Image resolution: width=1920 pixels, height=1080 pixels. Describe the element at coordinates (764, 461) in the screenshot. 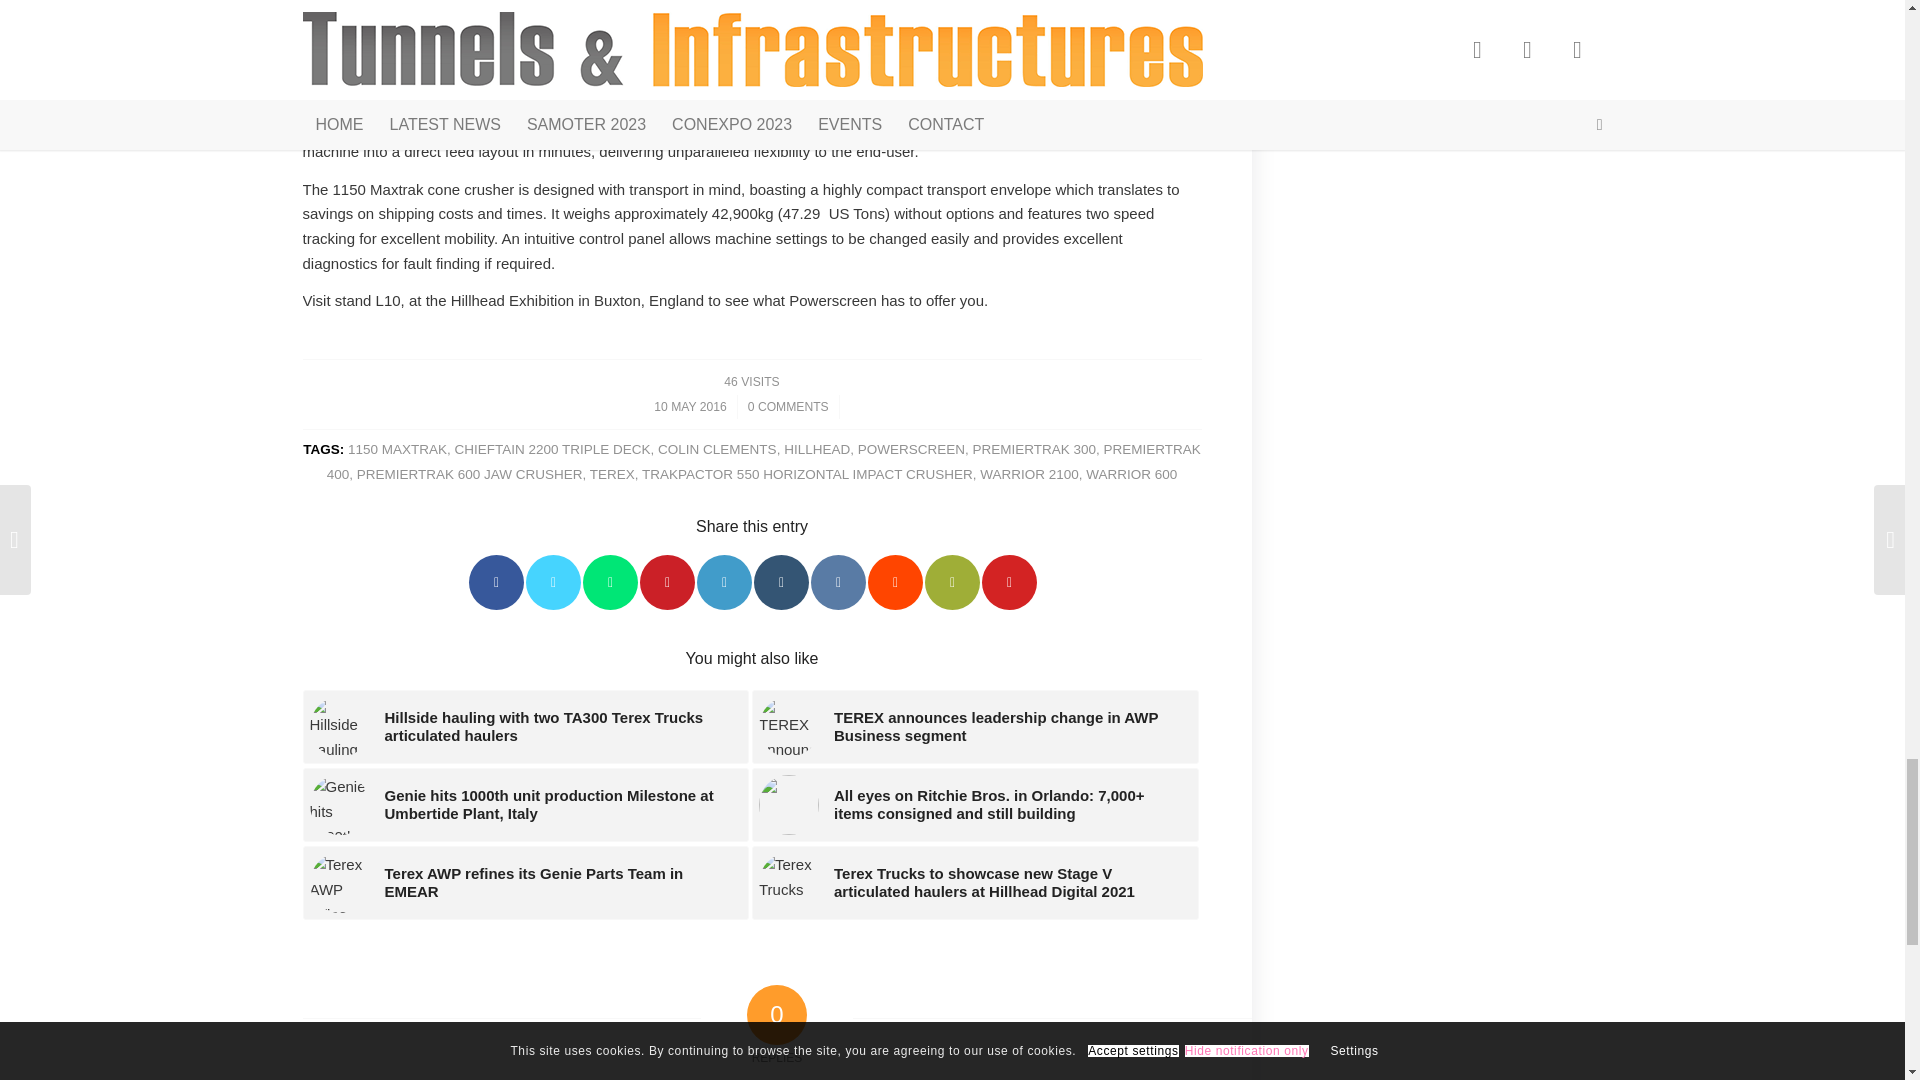

I see `PREMIERTRAK 400` at that location.